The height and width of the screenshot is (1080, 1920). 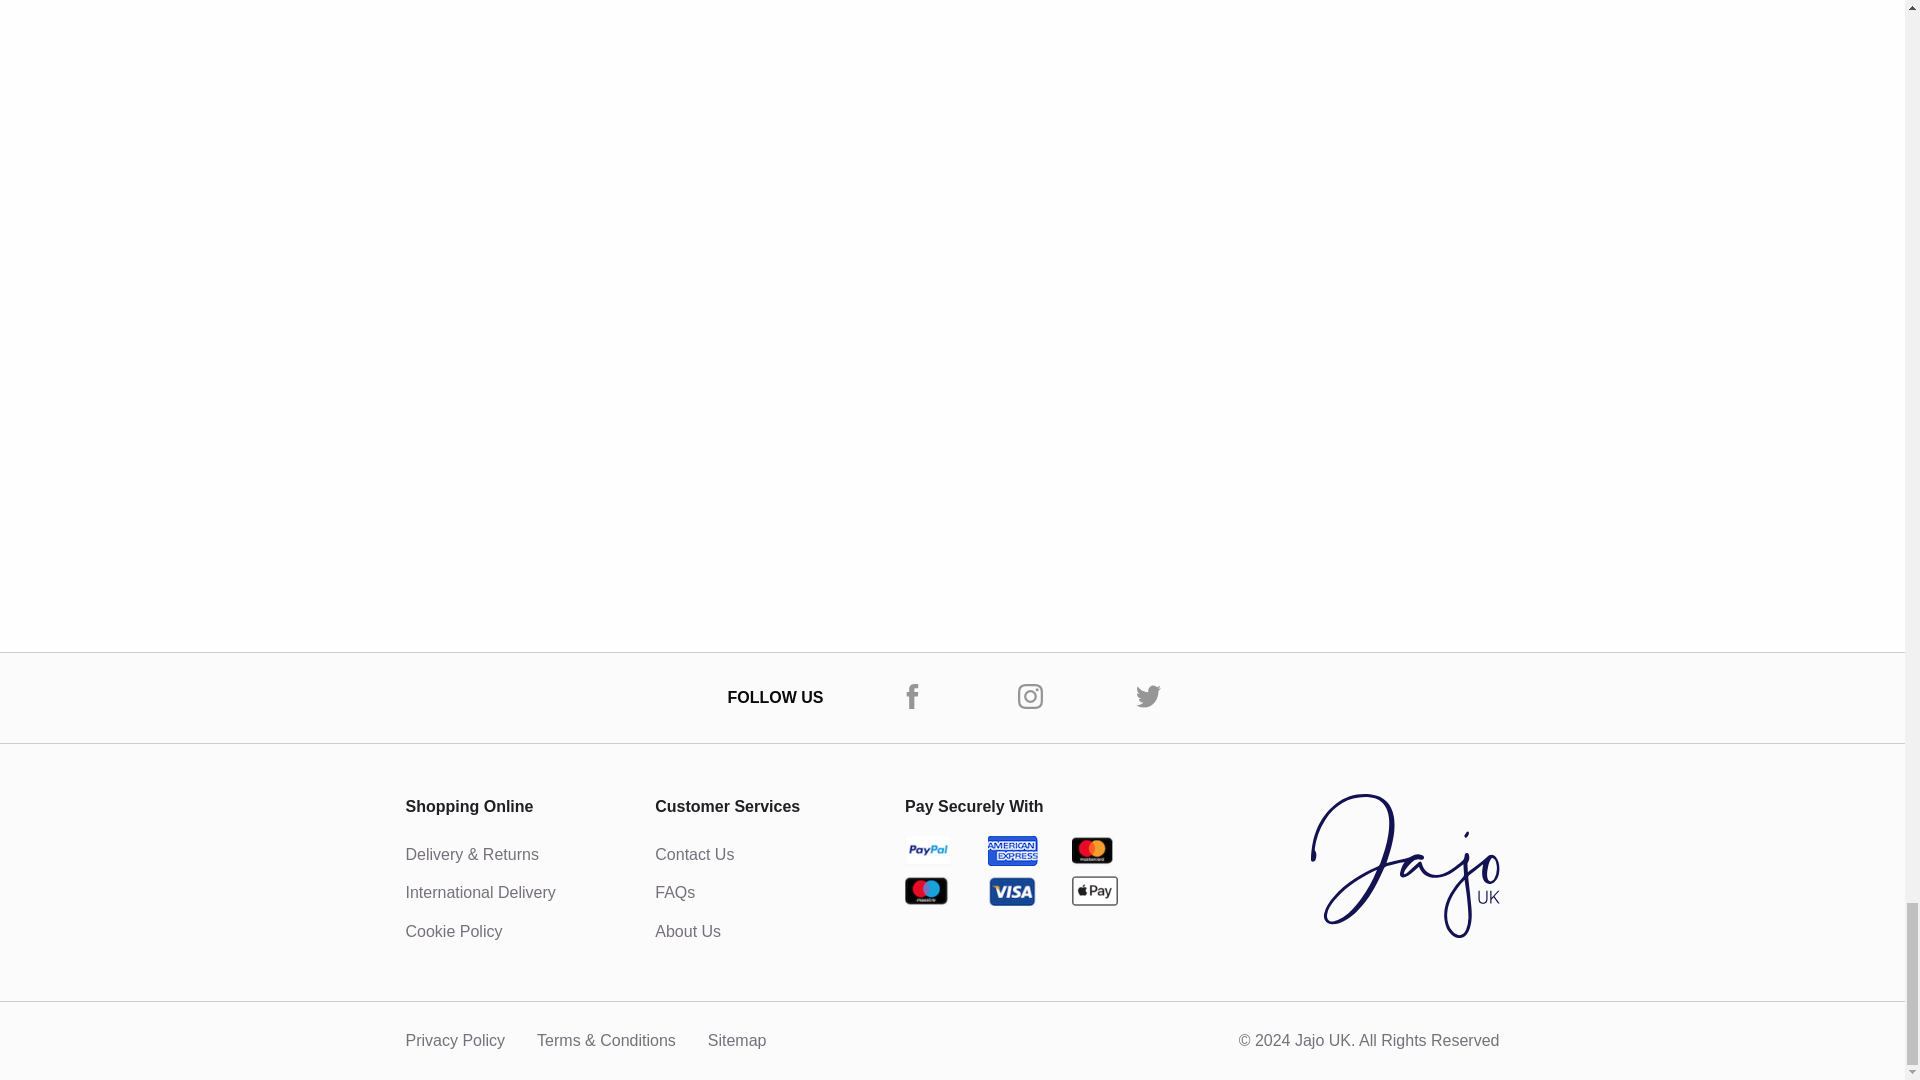 I want to click on Instagram icon Link to instagram, so click(x=1030, y=696).